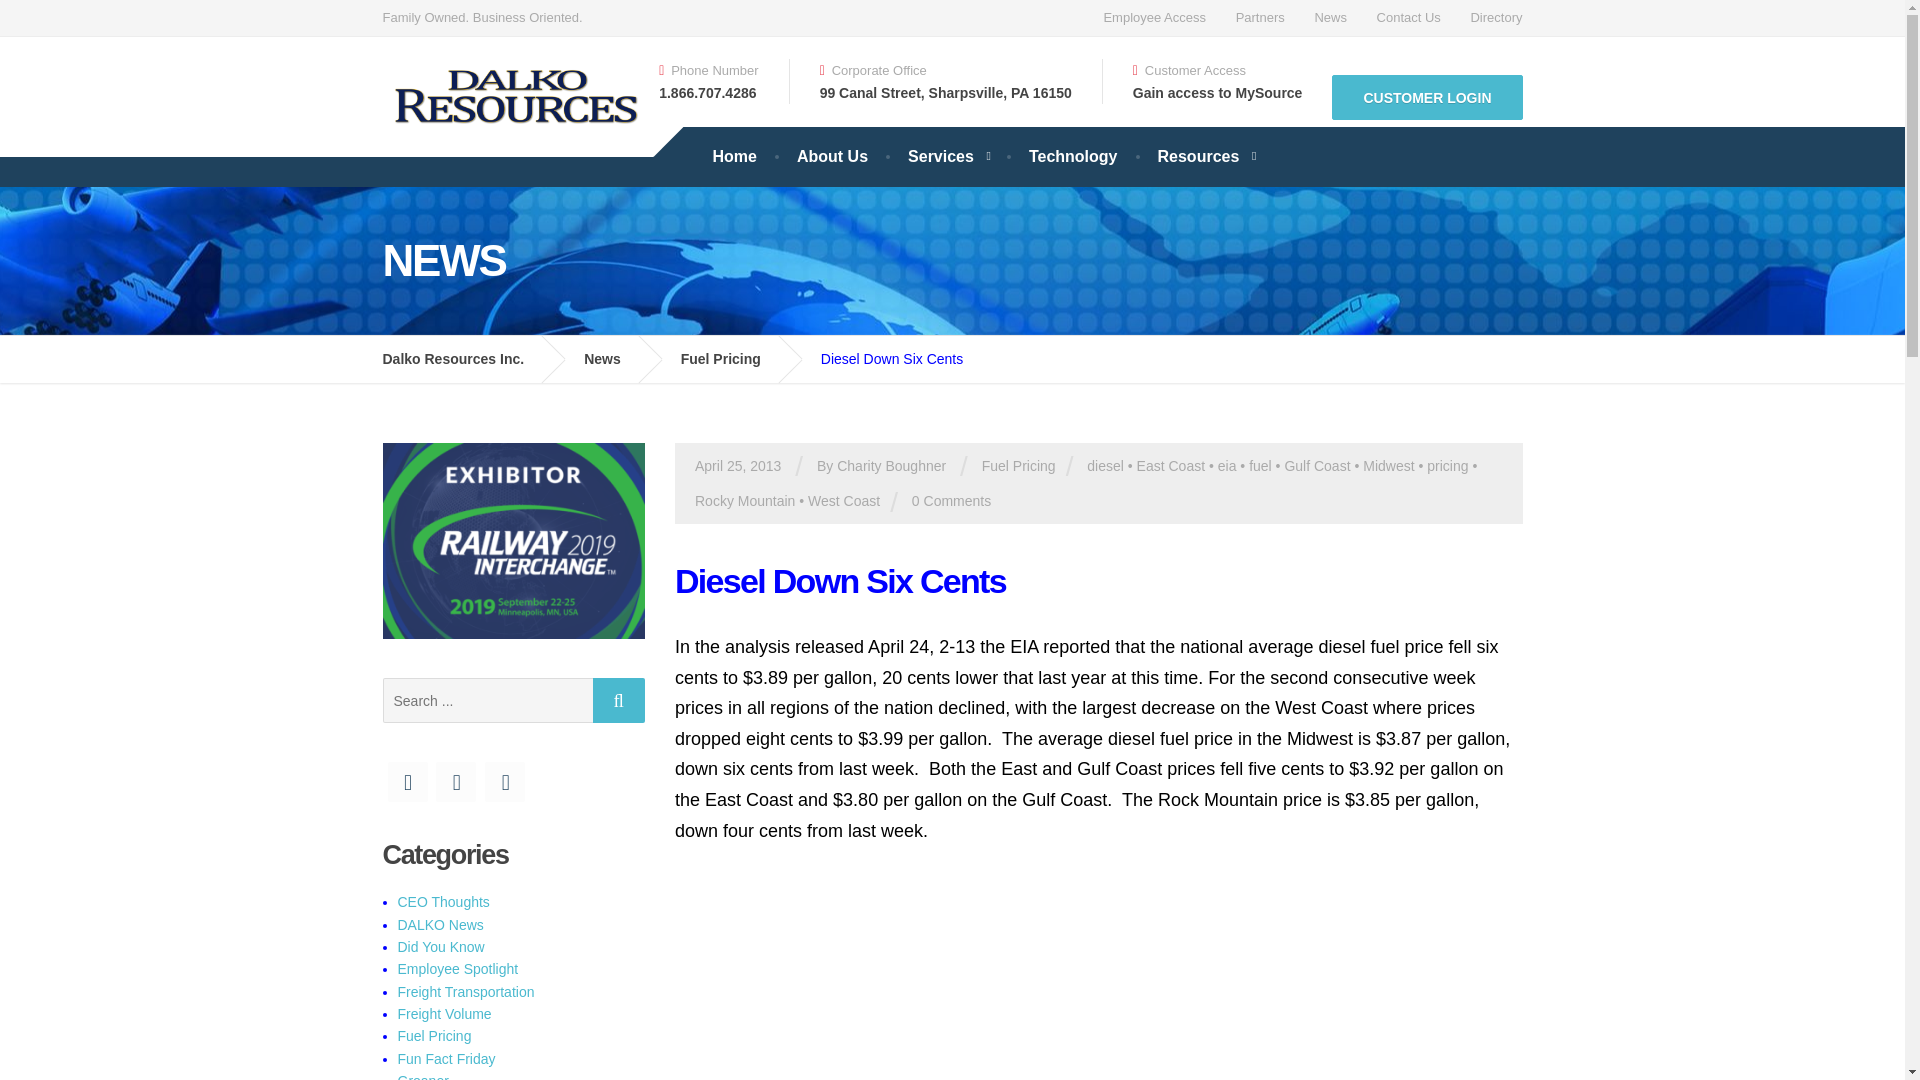  Describe the element at coordinates (1018, 466) in the screenshot. I see `Fuel Pricing` at that location.